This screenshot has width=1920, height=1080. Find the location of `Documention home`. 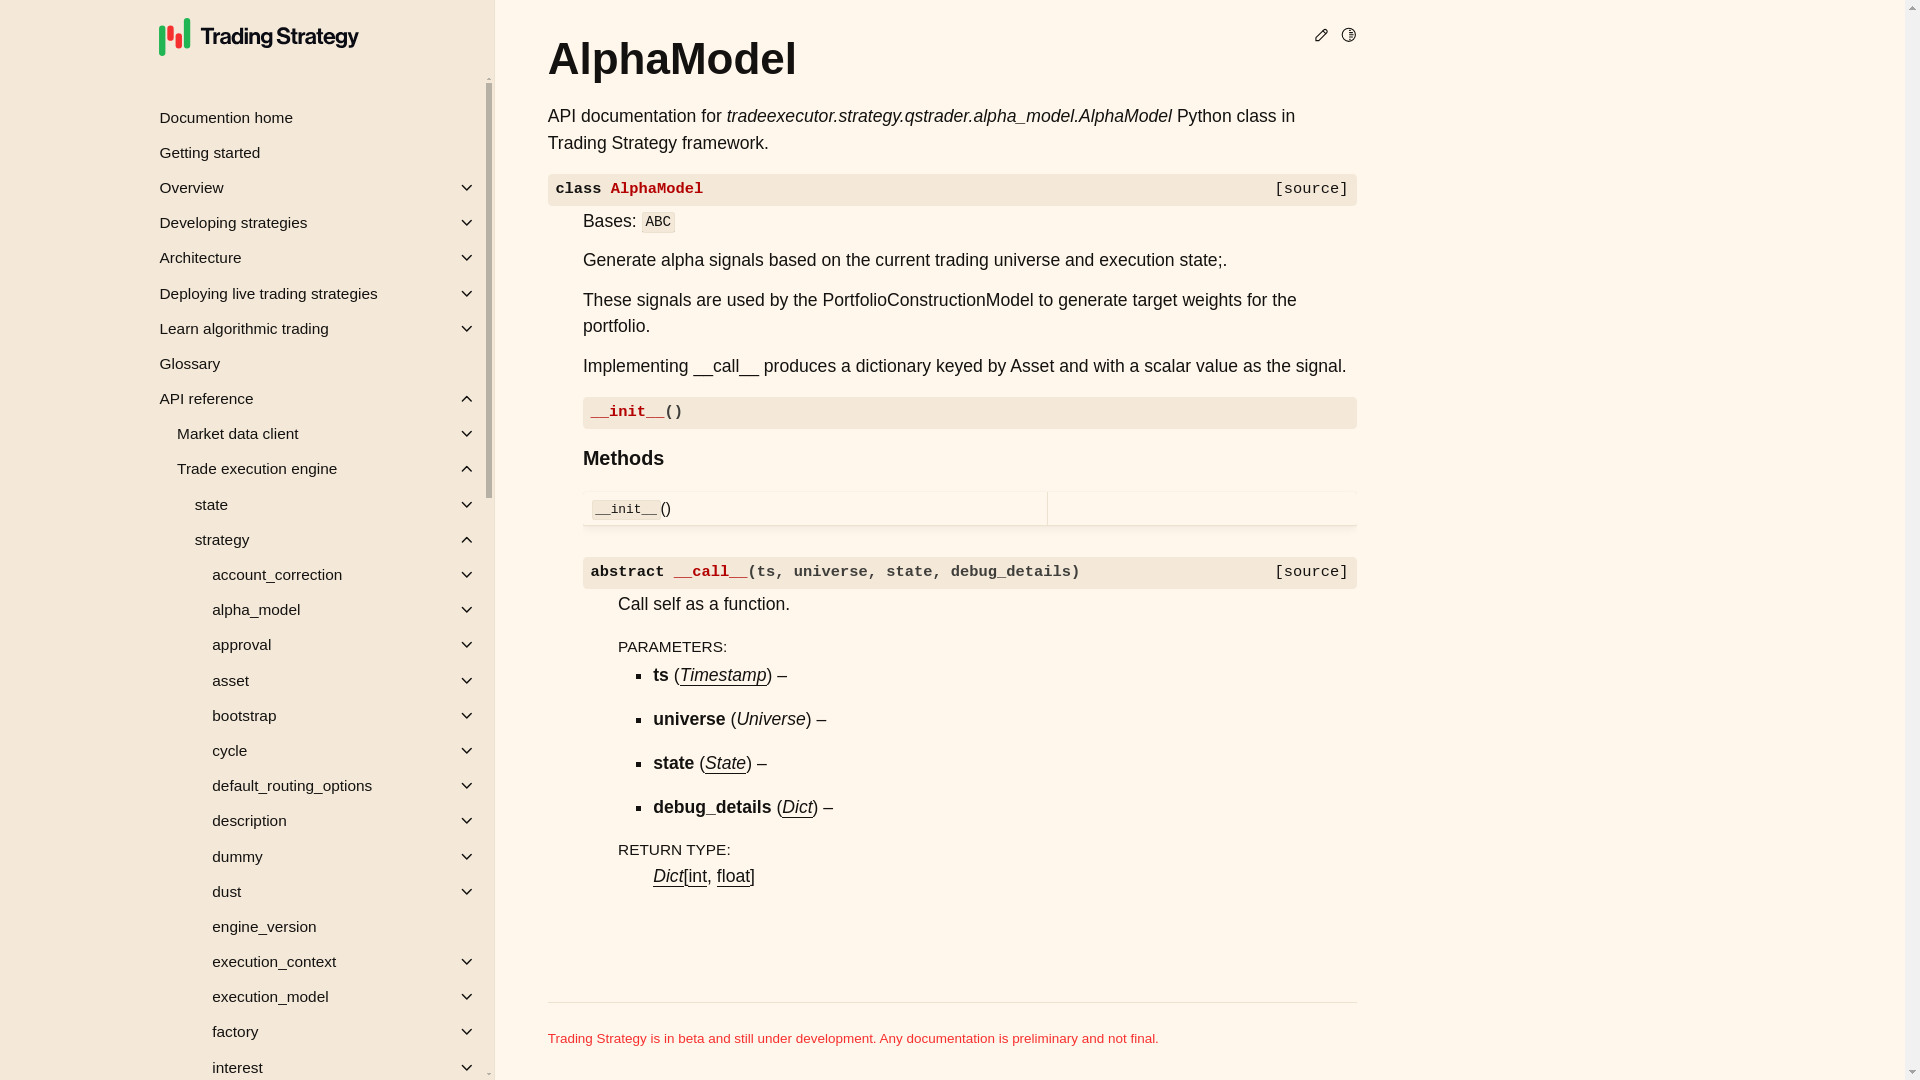

Documention home is located at coordinates (312, 118).